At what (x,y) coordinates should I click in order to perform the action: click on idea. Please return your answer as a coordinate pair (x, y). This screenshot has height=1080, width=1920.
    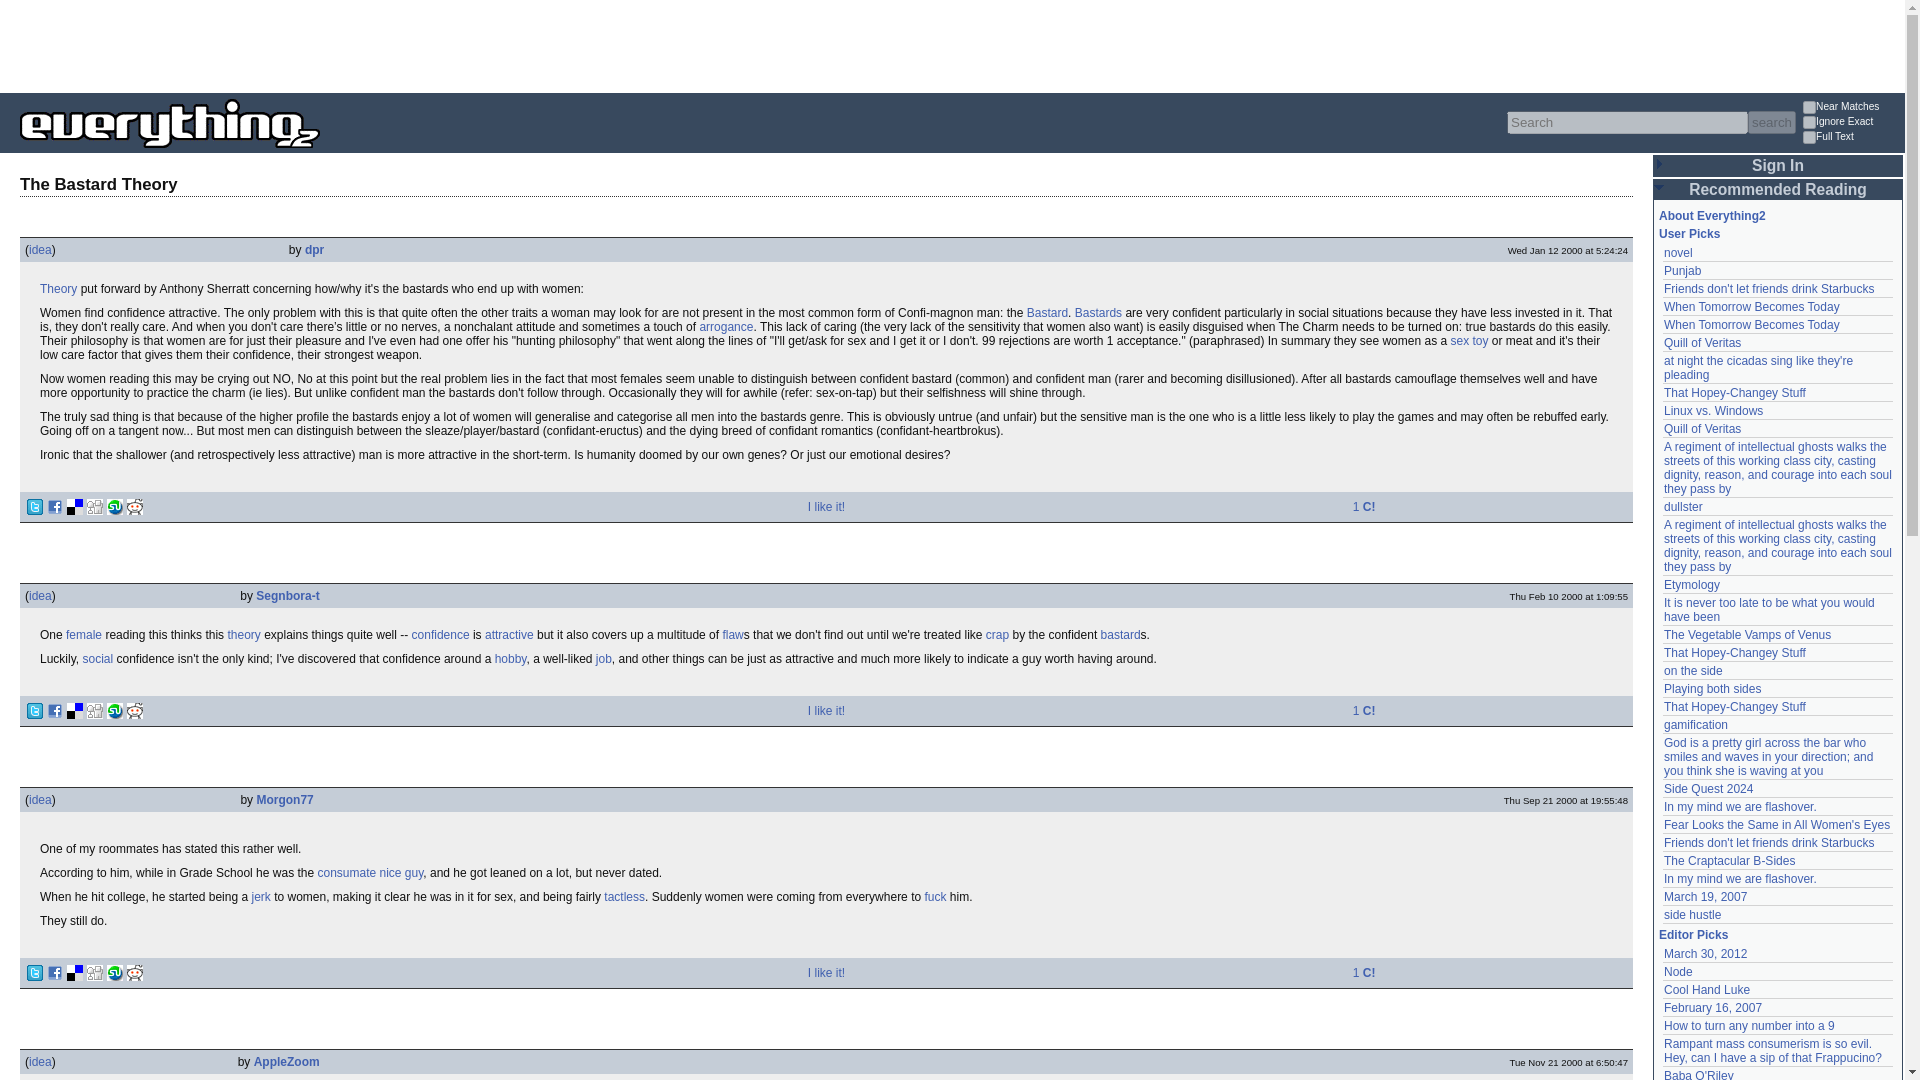
    Looking at the image, I should click on (40, 250).